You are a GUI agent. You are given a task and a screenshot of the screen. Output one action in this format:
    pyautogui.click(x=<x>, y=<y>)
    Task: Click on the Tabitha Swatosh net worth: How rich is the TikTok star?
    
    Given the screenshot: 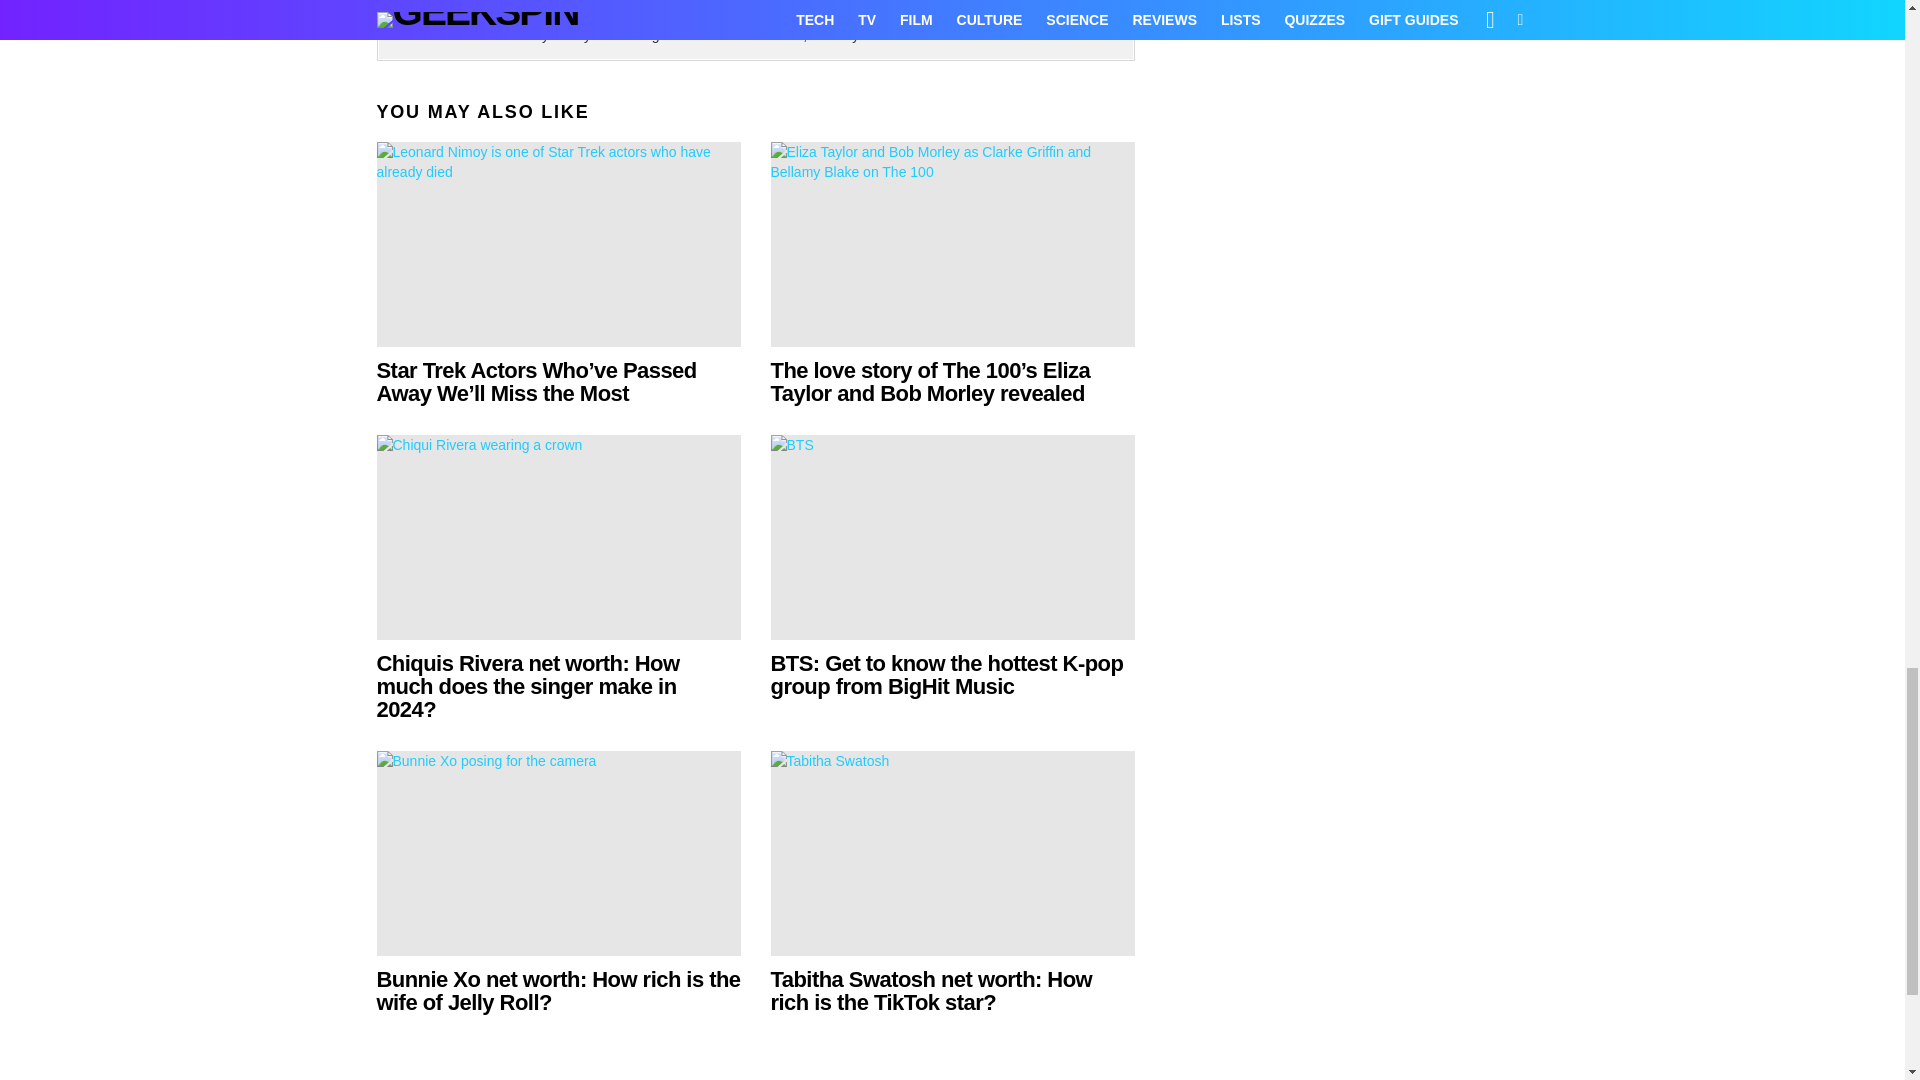 What is the action you would take?
    pyautogui.click(x=930, y=990)
    